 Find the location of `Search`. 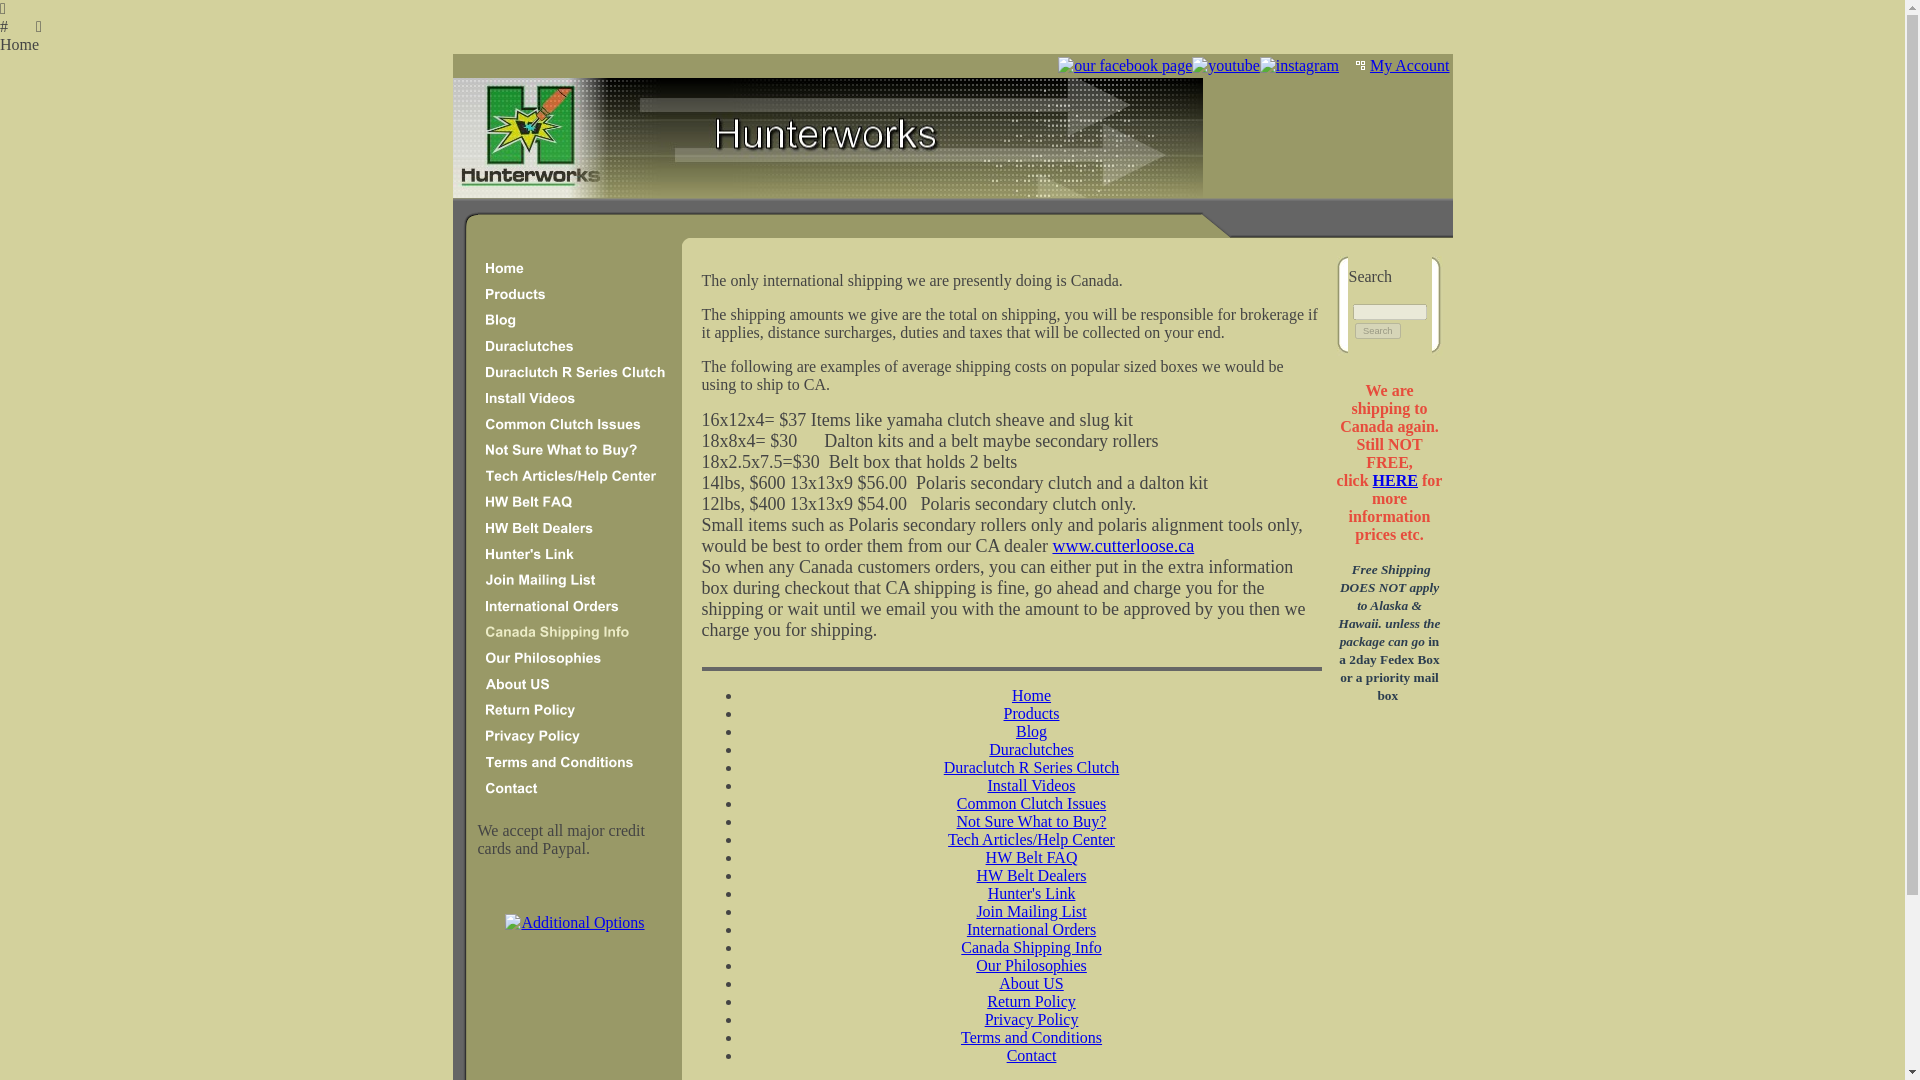

Search is located at coordinates (1378, 330).